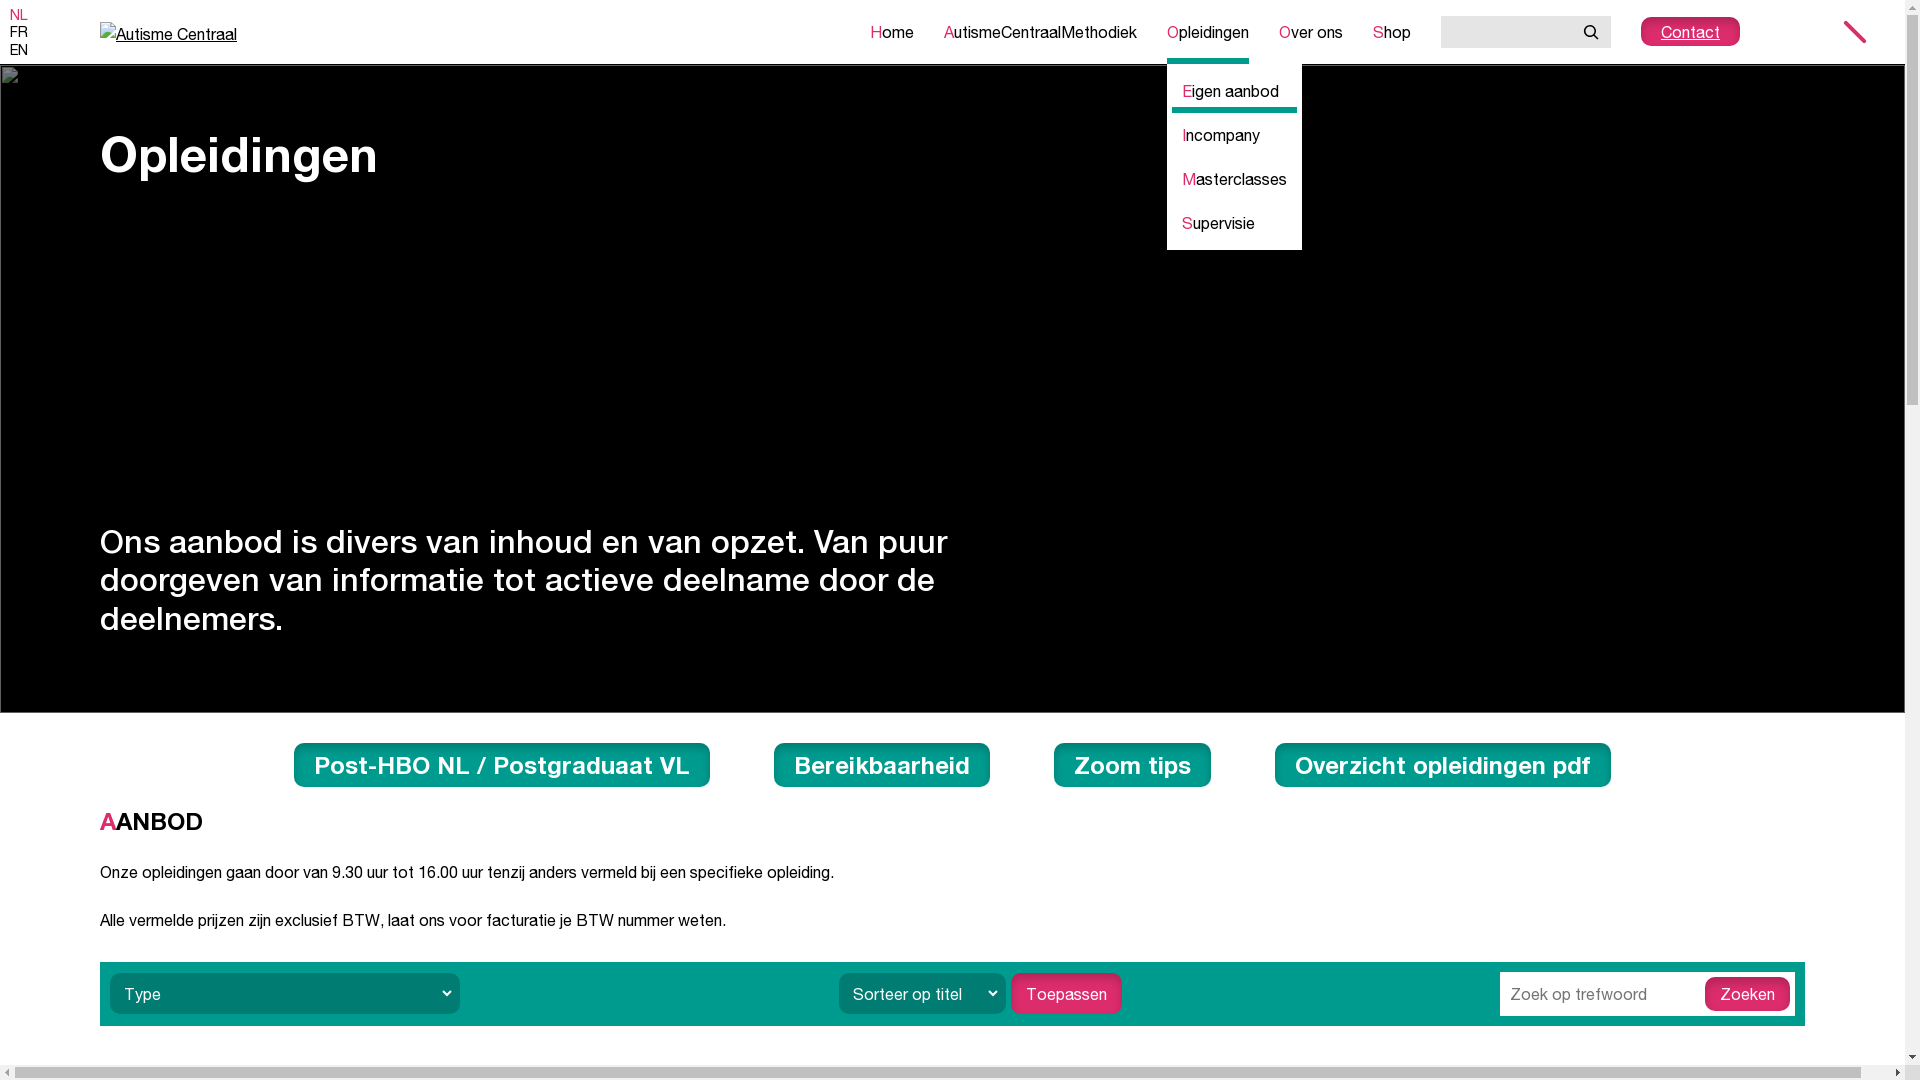  Describe the element at coordinates (1065, 994) in the screenshot. I see `Toepassen` at that location.